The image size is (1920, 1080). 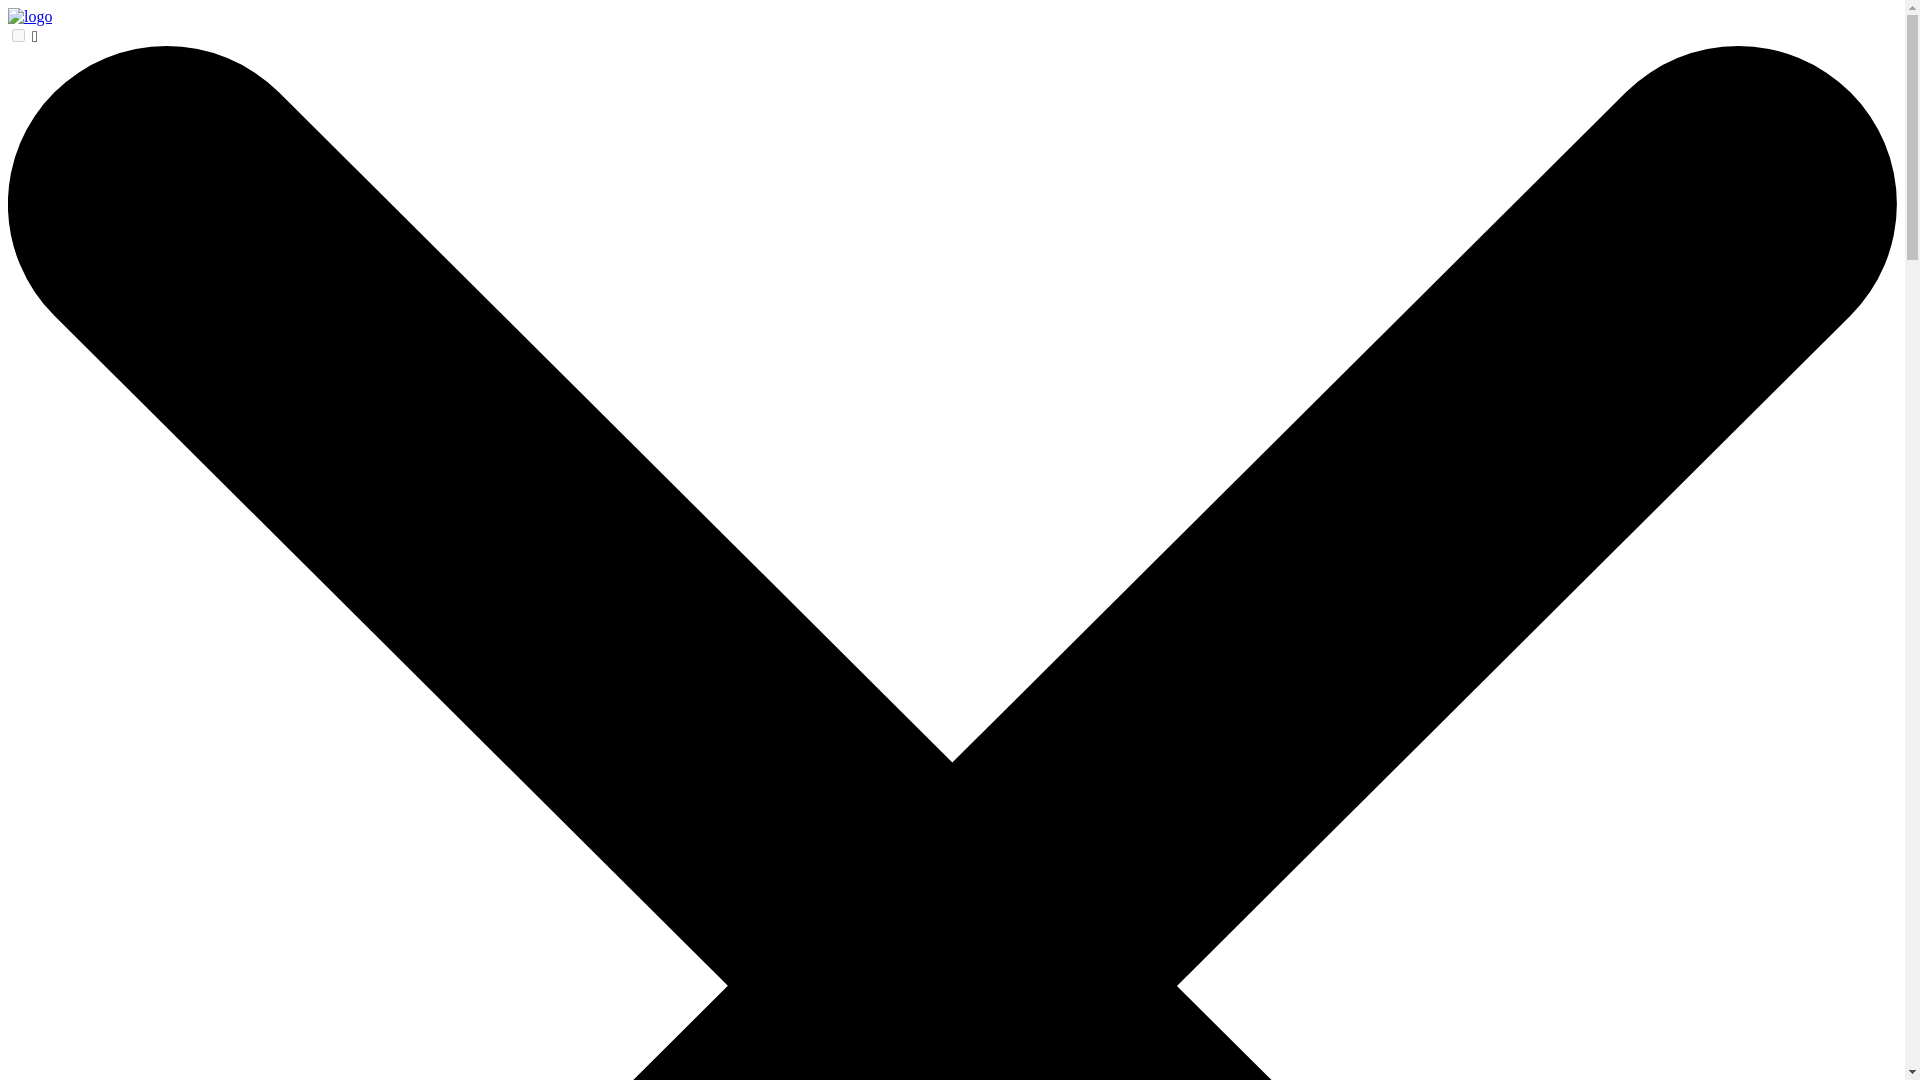 What do you see at coordinates (18, 36) in the screenshot?
I see `on` at bounding box center [18, 36].